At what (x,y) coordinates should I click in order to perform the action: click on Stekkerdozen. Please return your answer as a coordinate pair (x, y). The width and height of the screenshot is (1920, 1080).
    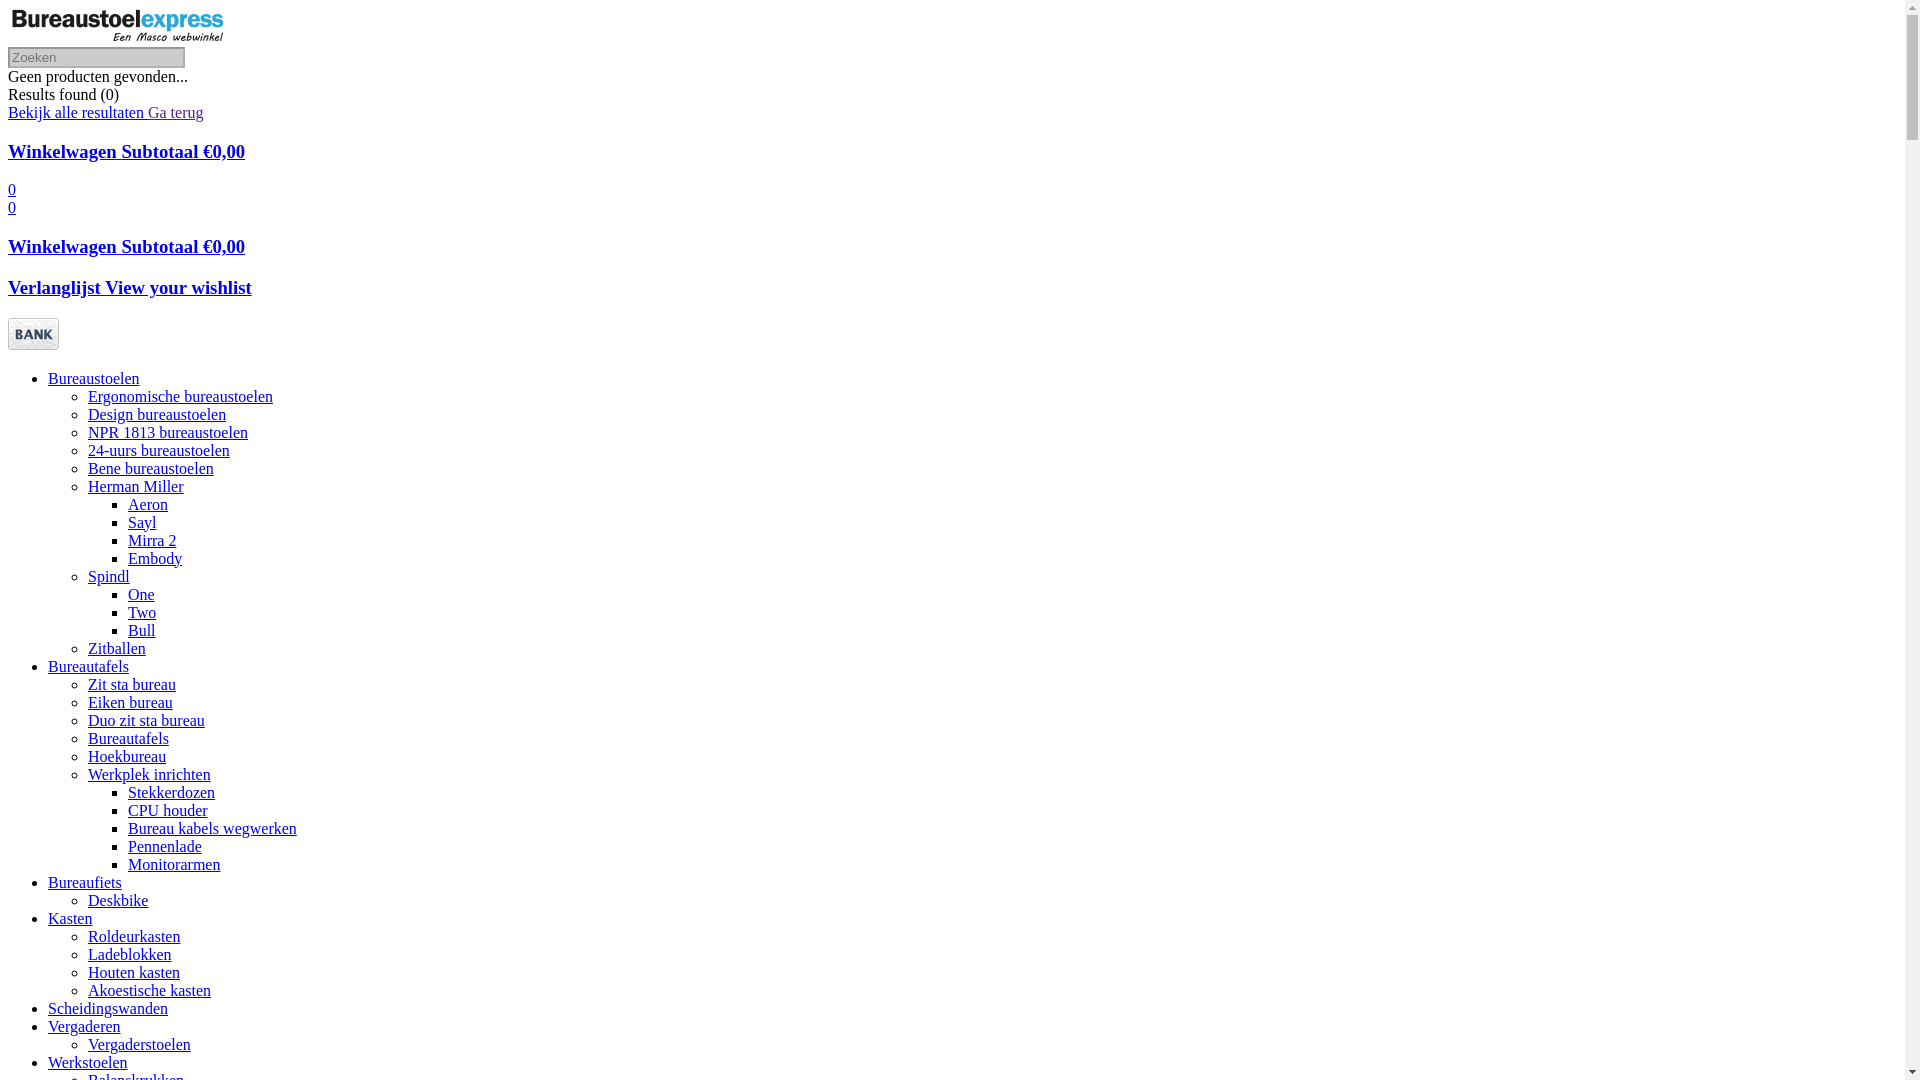
    Looking at the image, I should click on (172, 792).